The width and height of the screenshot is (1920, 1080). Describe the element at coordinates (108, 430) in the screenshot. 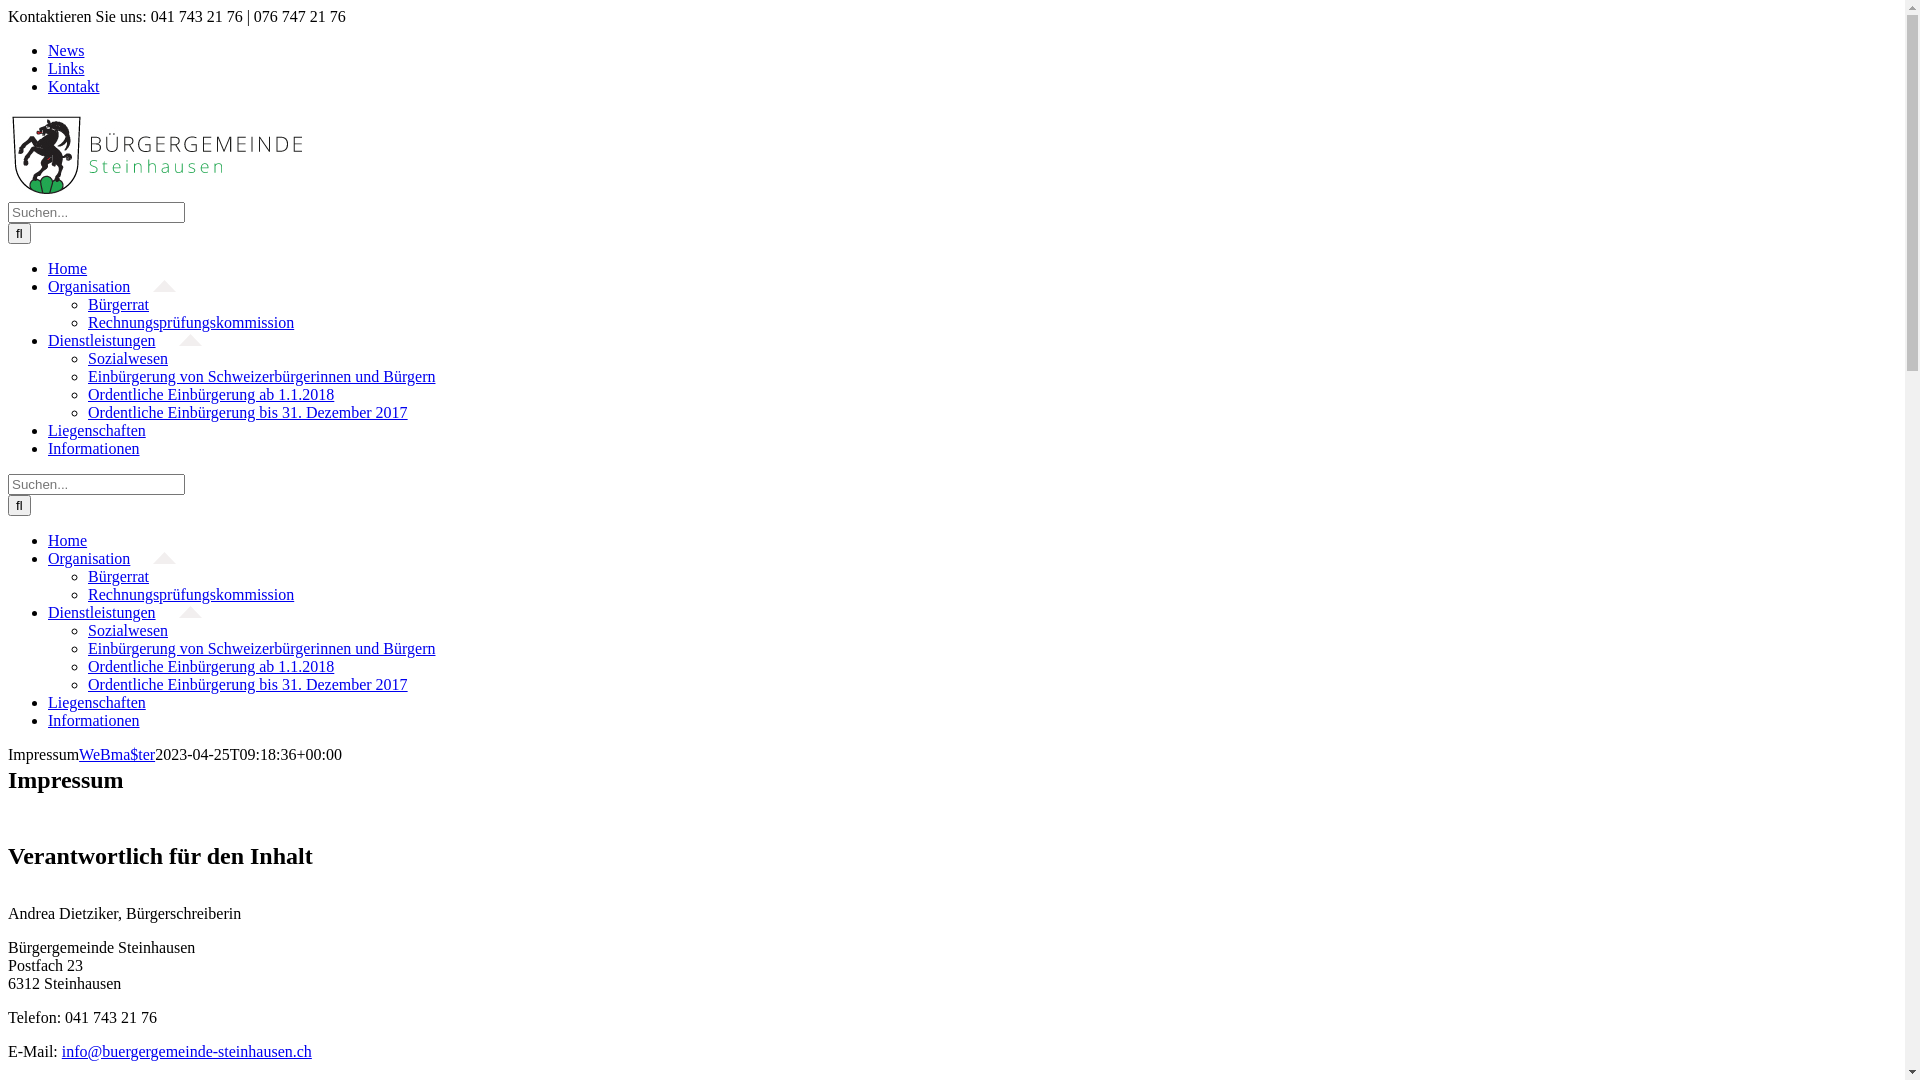

I see `Liegenschaften` at that location.